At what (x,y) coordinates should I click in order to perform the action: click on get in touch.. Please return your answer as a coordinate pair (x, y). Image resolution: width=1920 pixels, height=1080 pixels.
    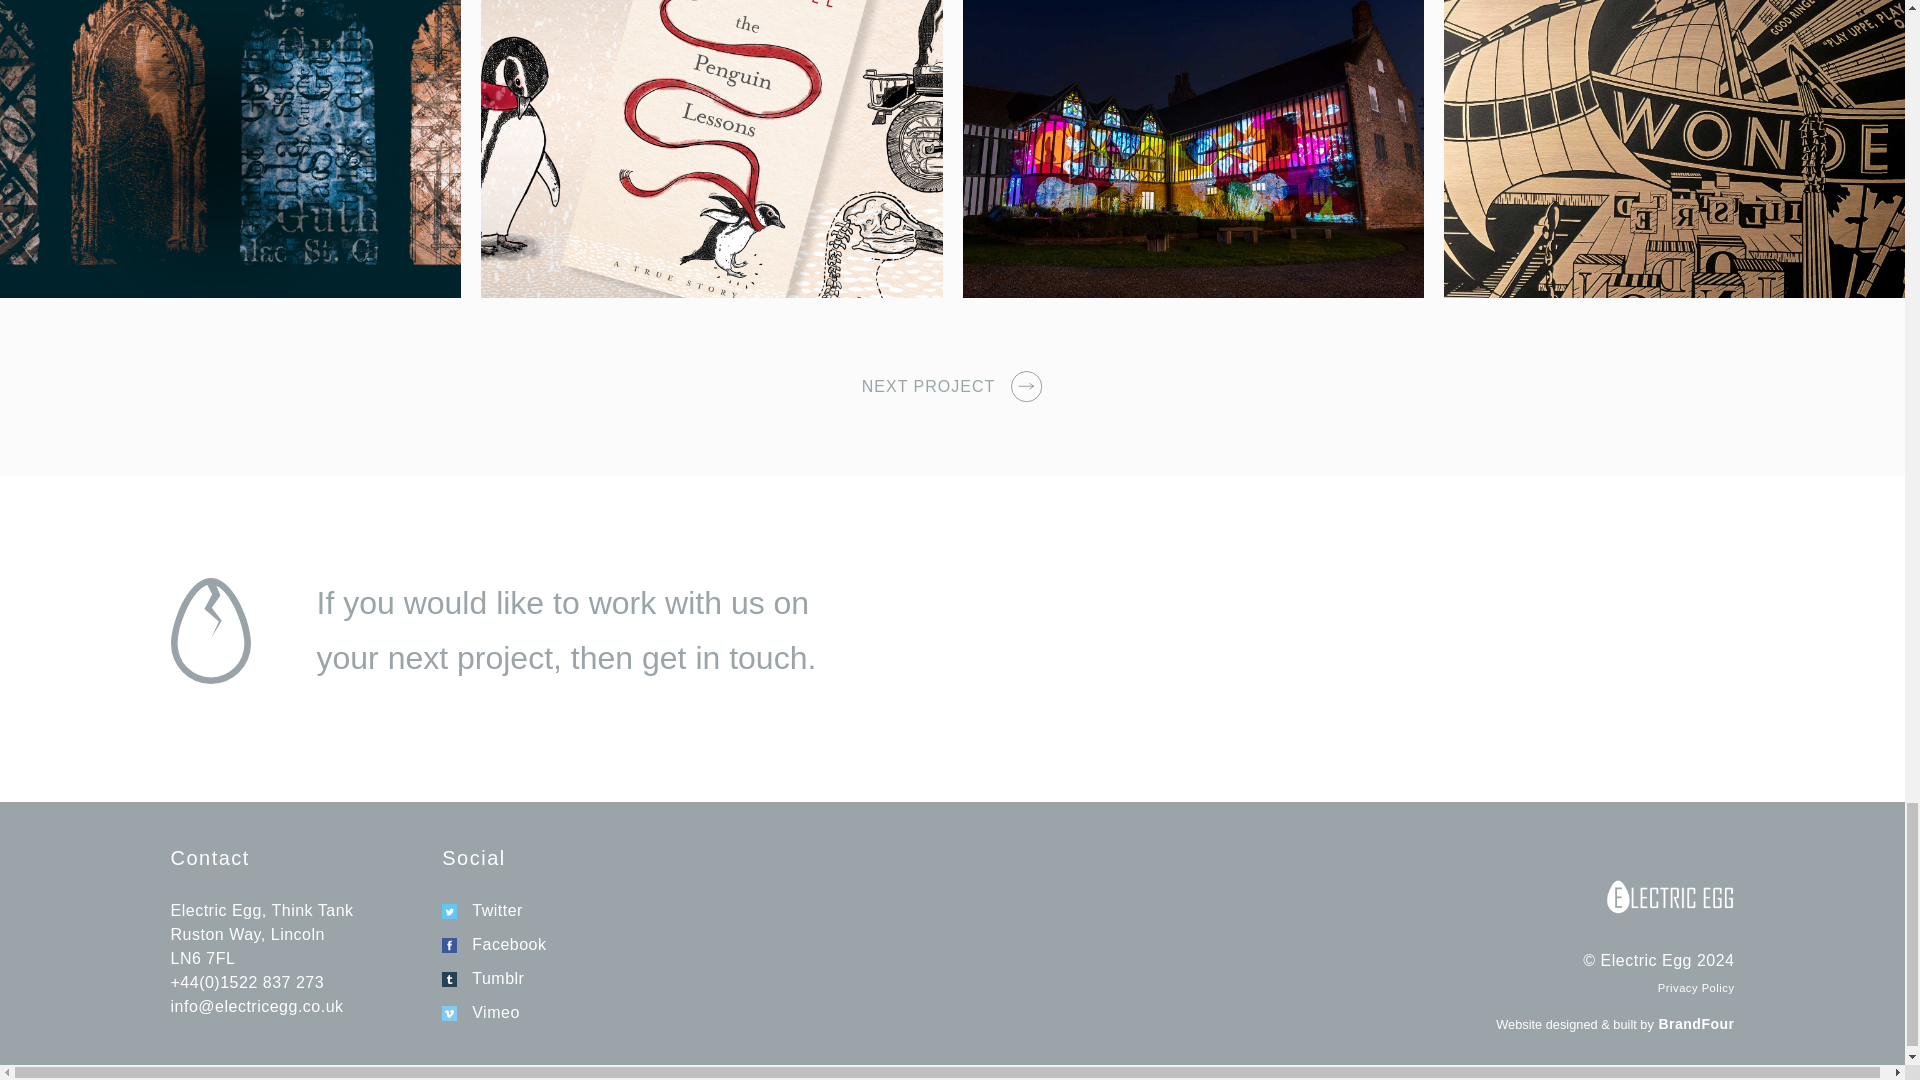
    Looking at the image, I should click on (728, 658).